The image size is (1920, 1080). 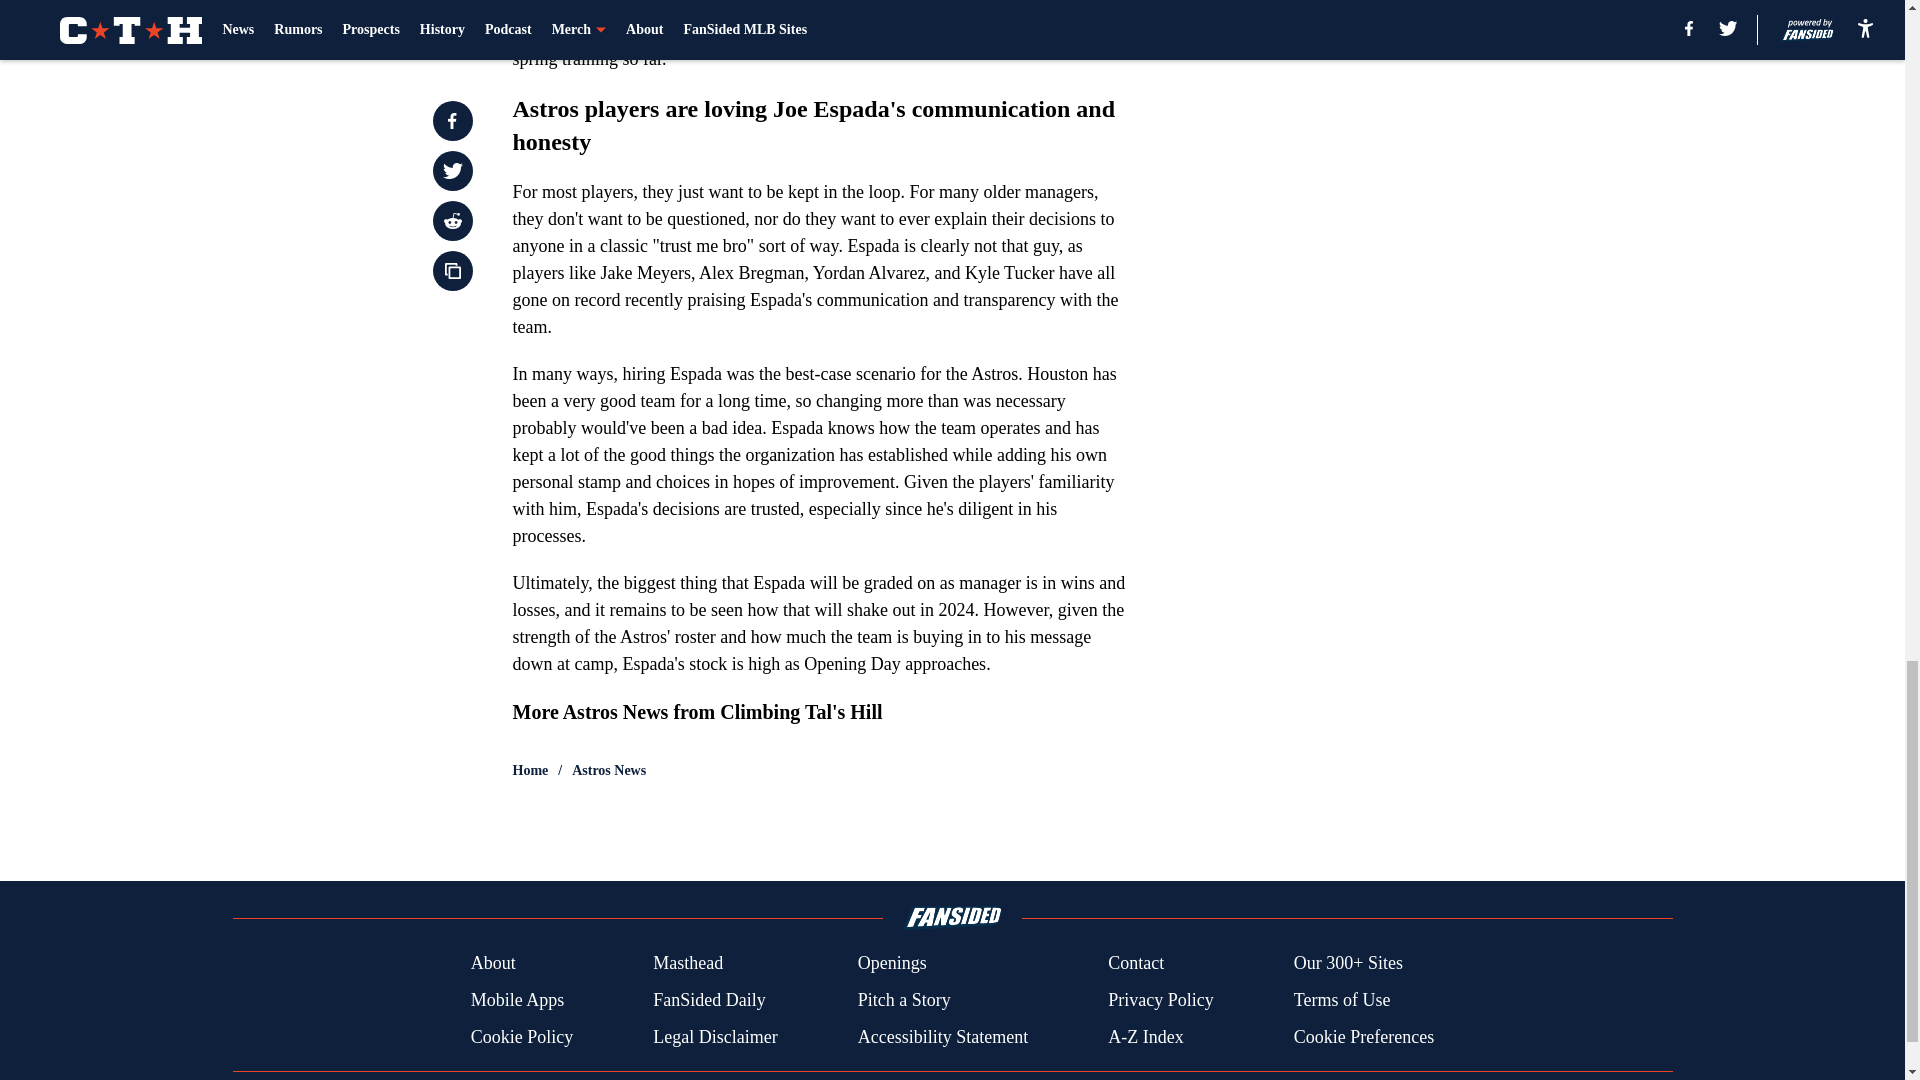 I want to click on Openings, so click(x=892, y=964).